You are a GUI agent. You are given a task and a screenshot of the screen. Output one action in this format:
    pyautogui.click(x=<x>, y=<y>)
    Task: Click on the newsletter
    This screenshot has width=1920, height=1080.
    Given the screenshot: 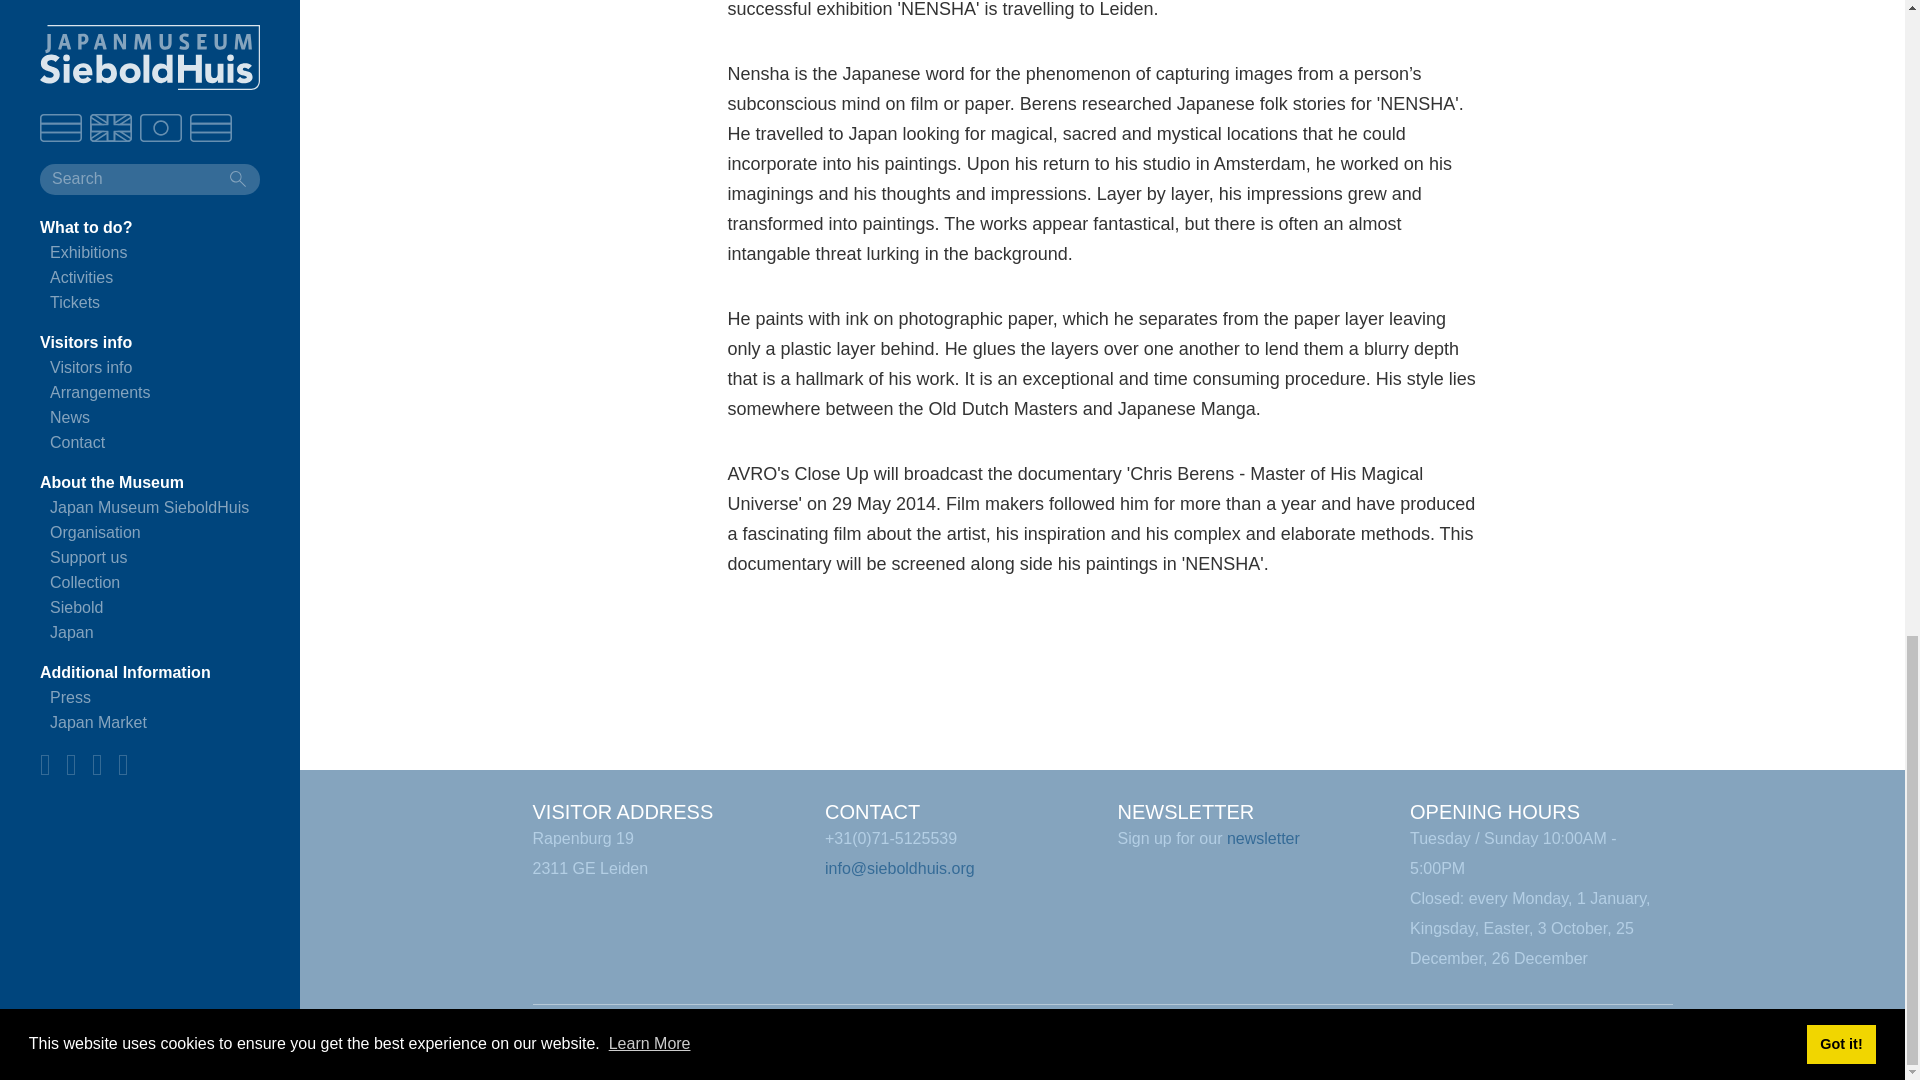 What is the action you would take?
    pyautogui.click(x=1262, y=838)
    